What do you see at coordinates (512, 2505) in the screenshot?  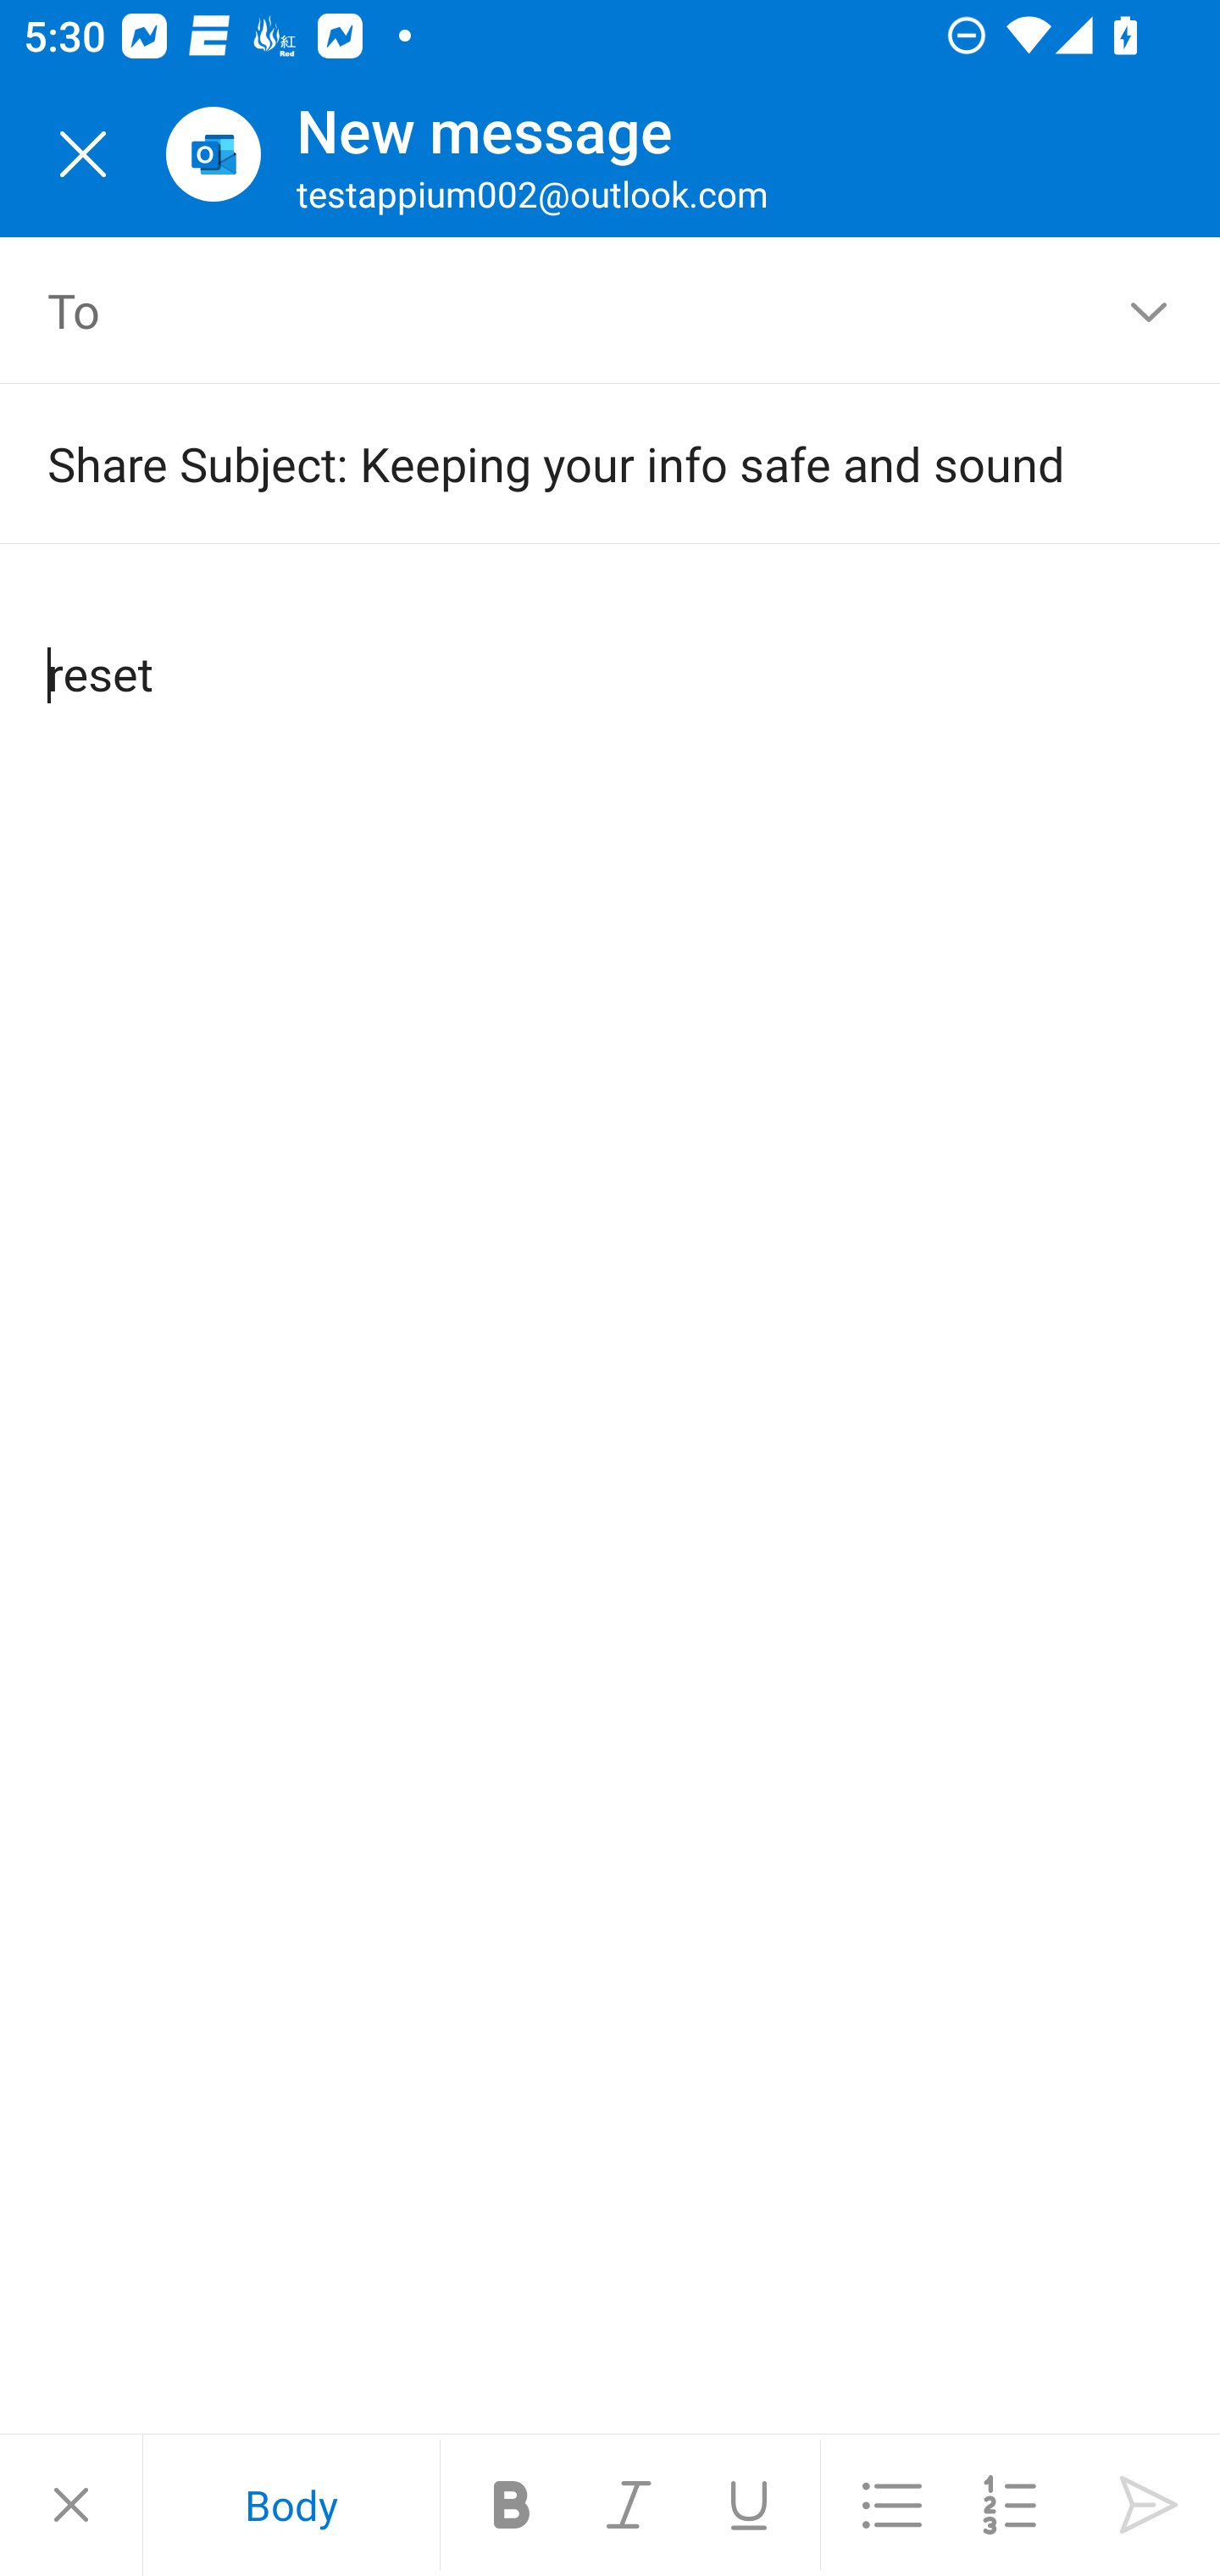 I see `Bold` at bounding box center [512, 2505].